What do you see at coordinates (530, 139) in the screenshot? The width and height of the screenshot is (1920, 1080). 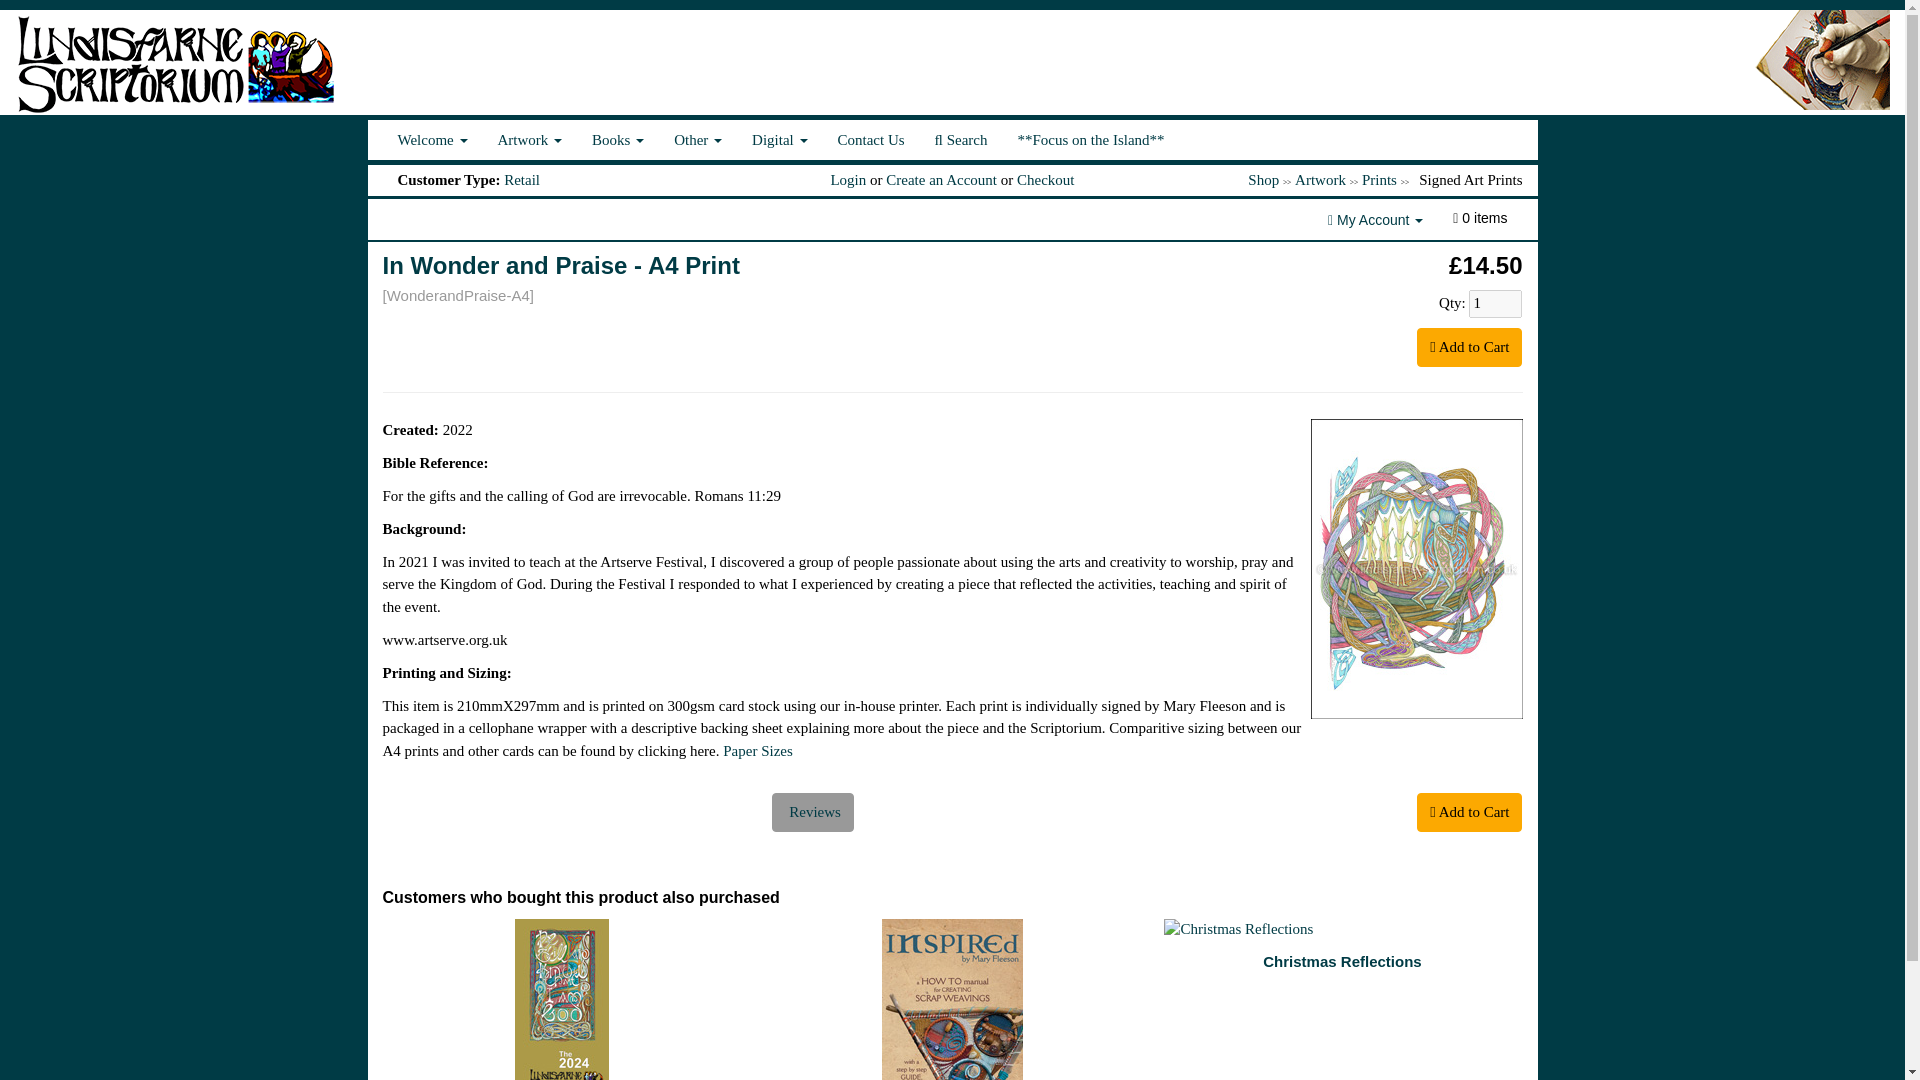 I see `Artwork` at bounding box center [530, 139].